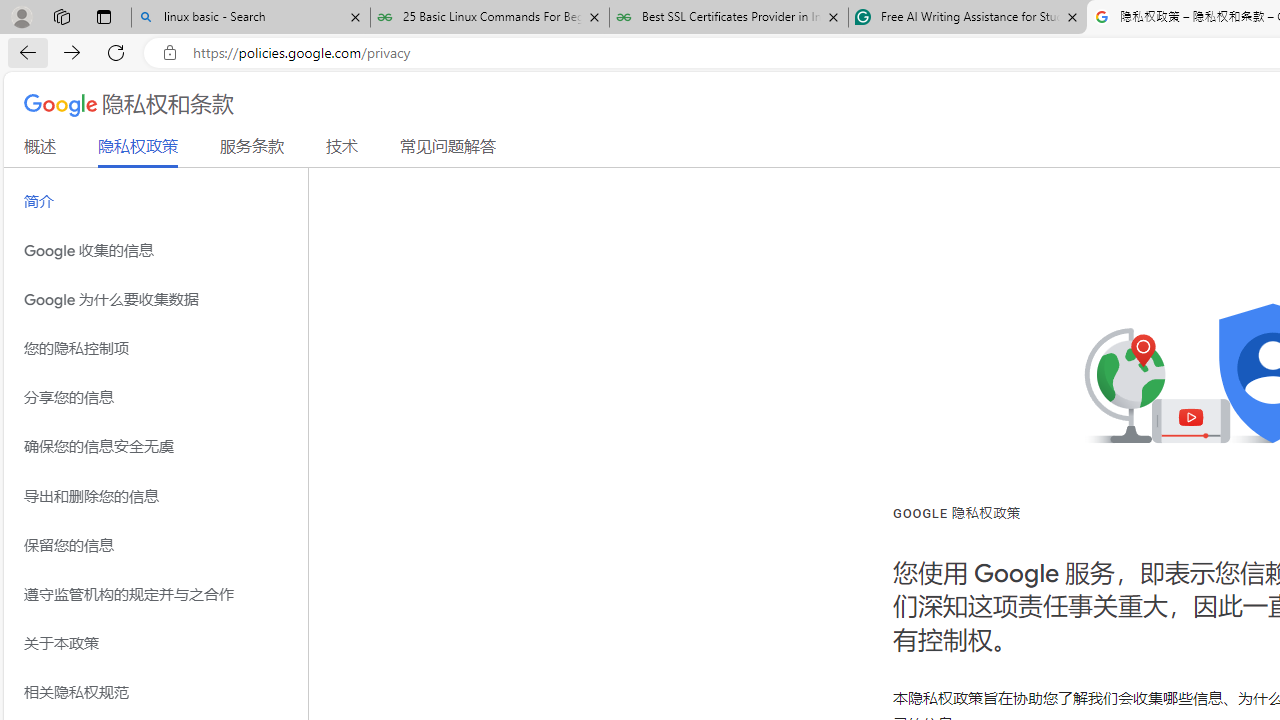  What do you see at coordinates (250, 18) in the screenshot?
I see `linux basic - Search` at bounding box center [250, 18].